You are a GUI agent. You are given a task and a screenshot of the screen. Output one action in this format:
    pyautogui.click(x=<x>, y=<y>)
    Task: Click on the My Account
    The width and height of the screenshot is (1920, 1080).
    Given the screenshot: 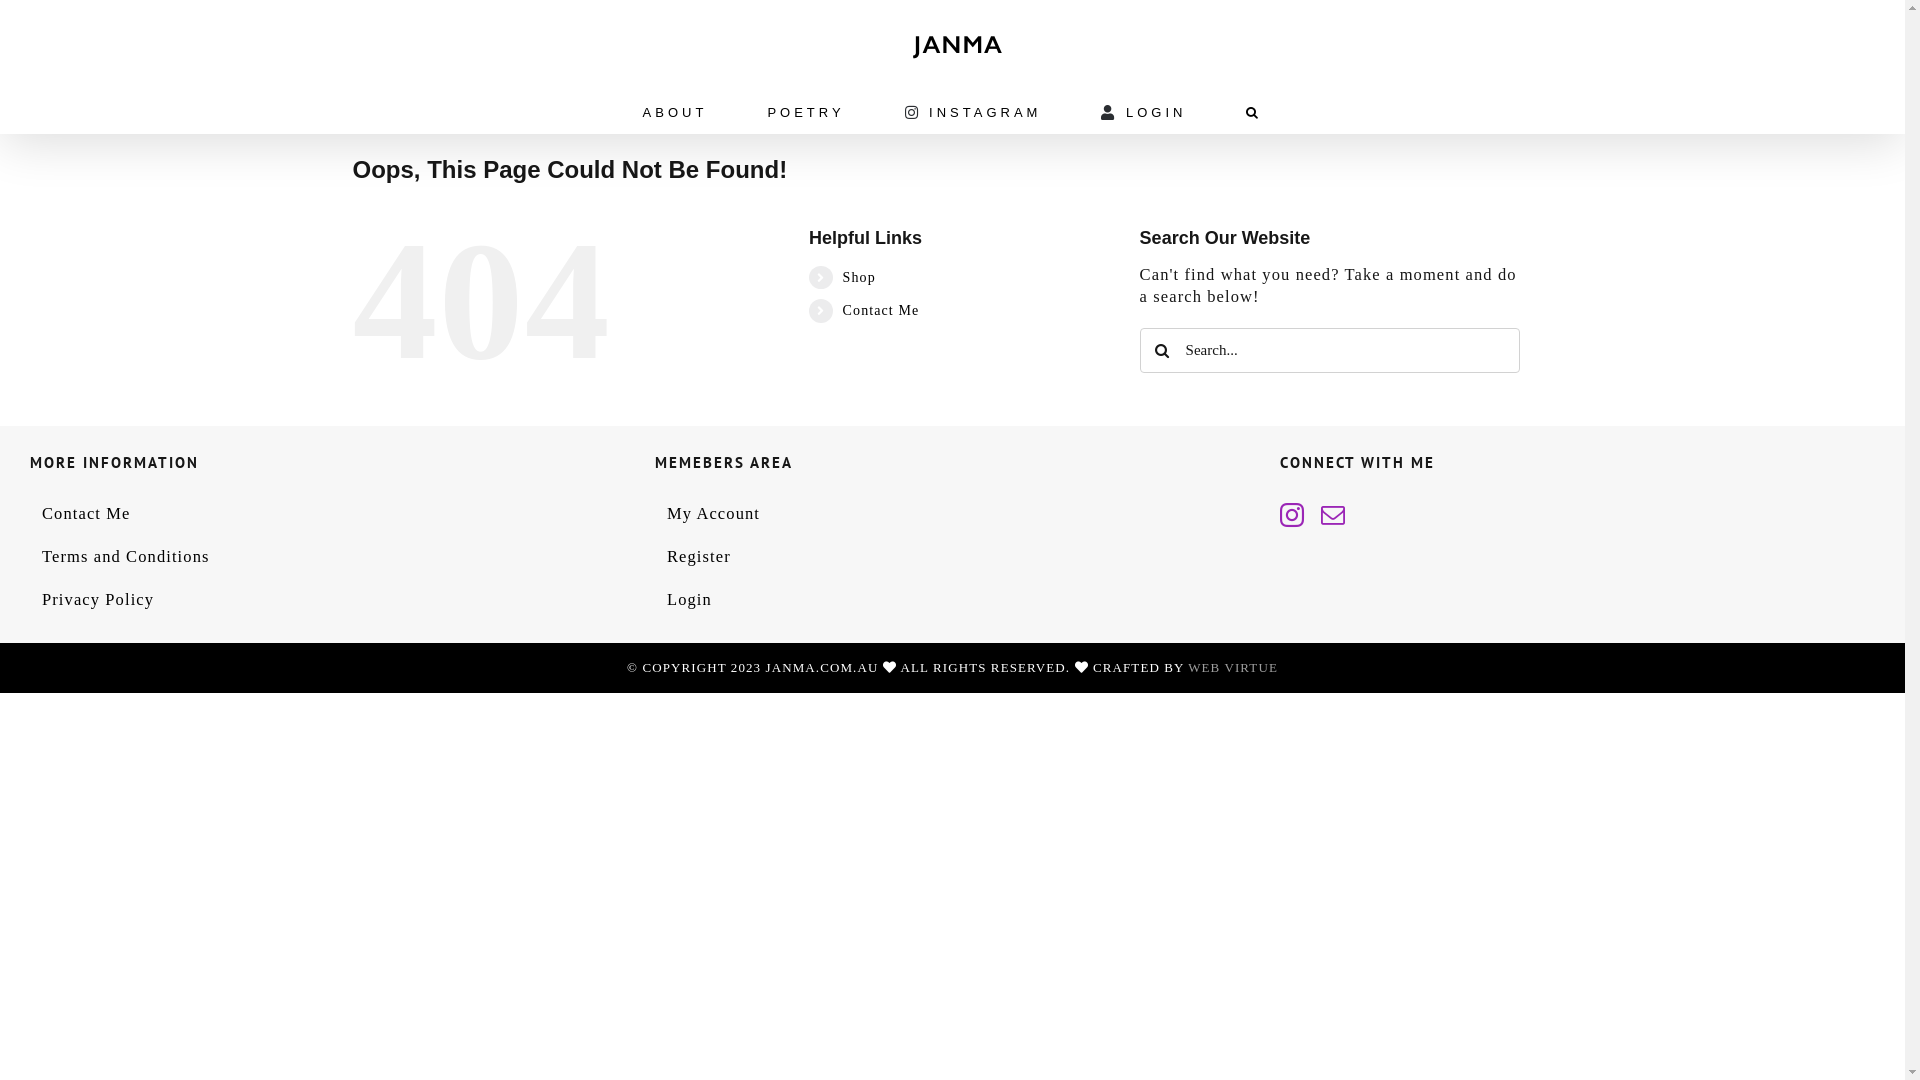 What is the action you would take?
    pyautogui.click(x=954, y=514)
    